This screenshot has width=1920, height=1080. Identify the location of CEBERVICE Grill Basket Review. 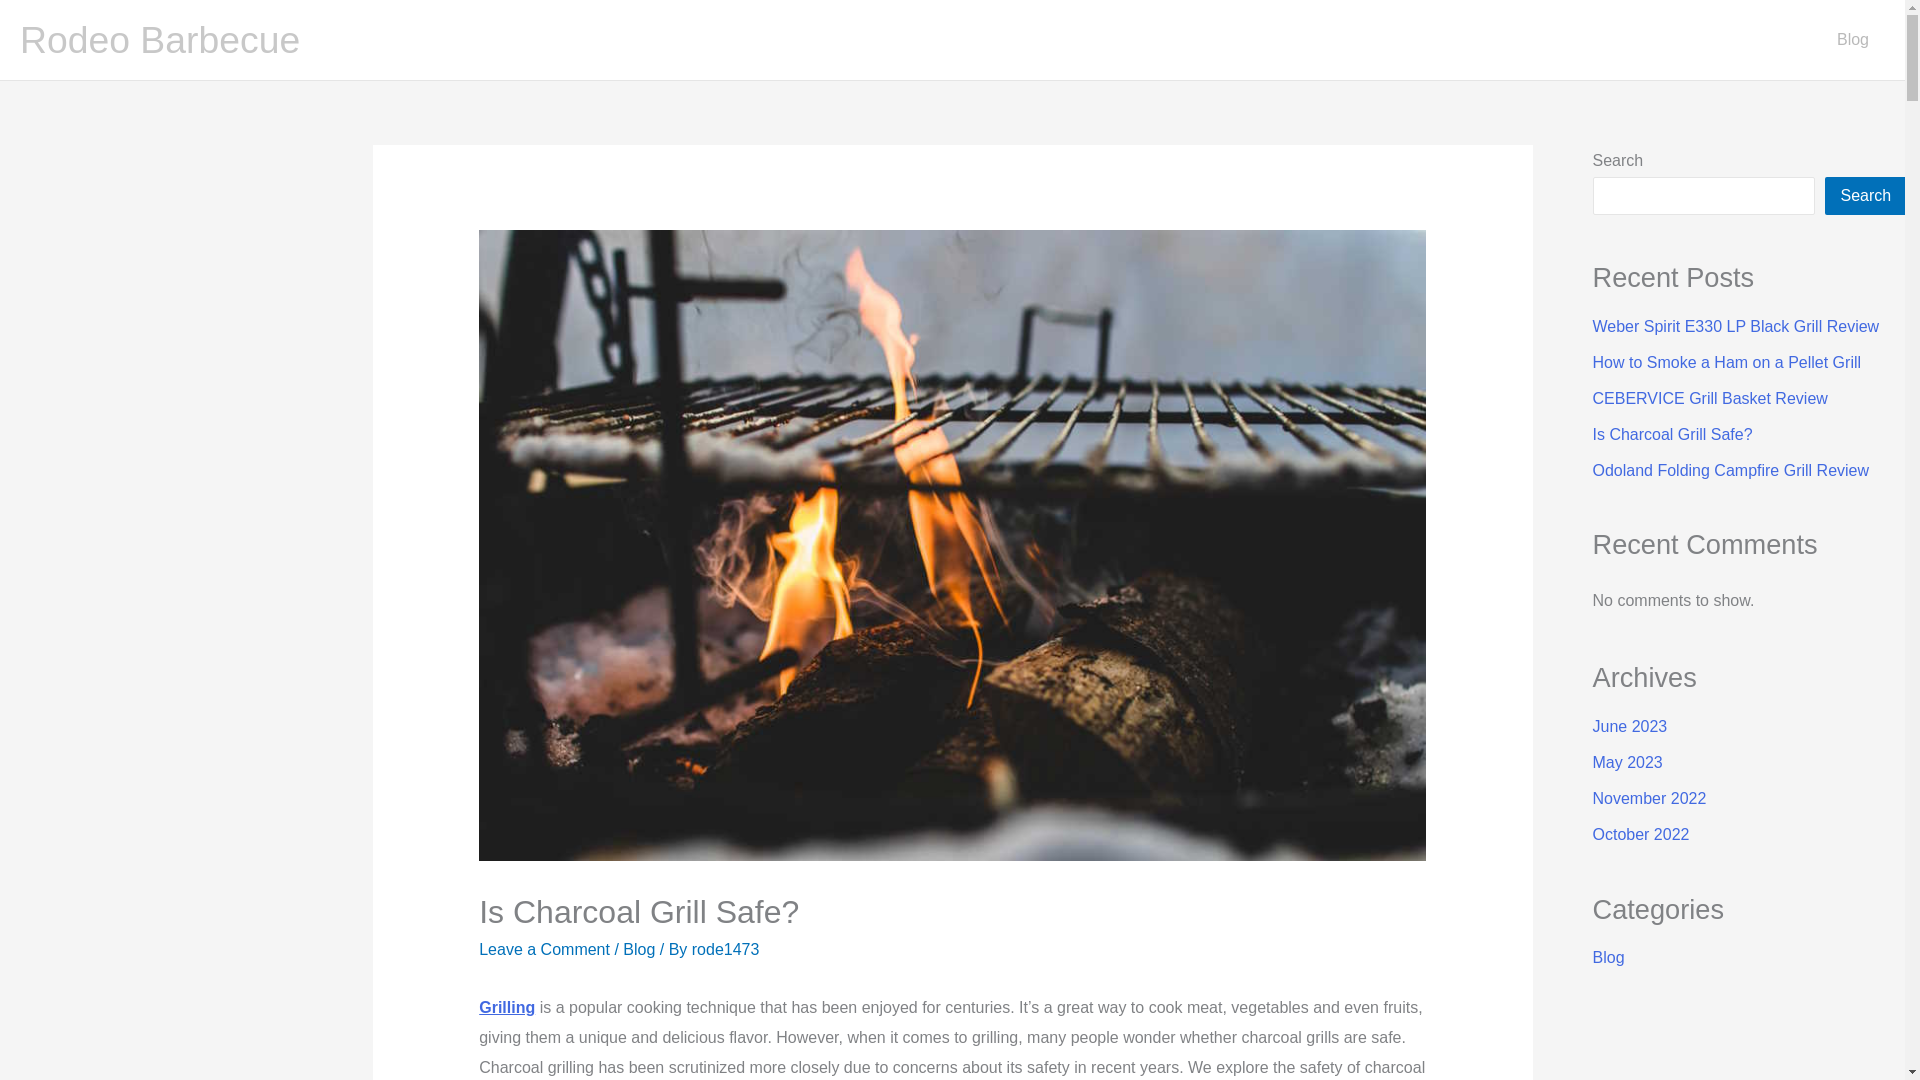
(1709, 398).